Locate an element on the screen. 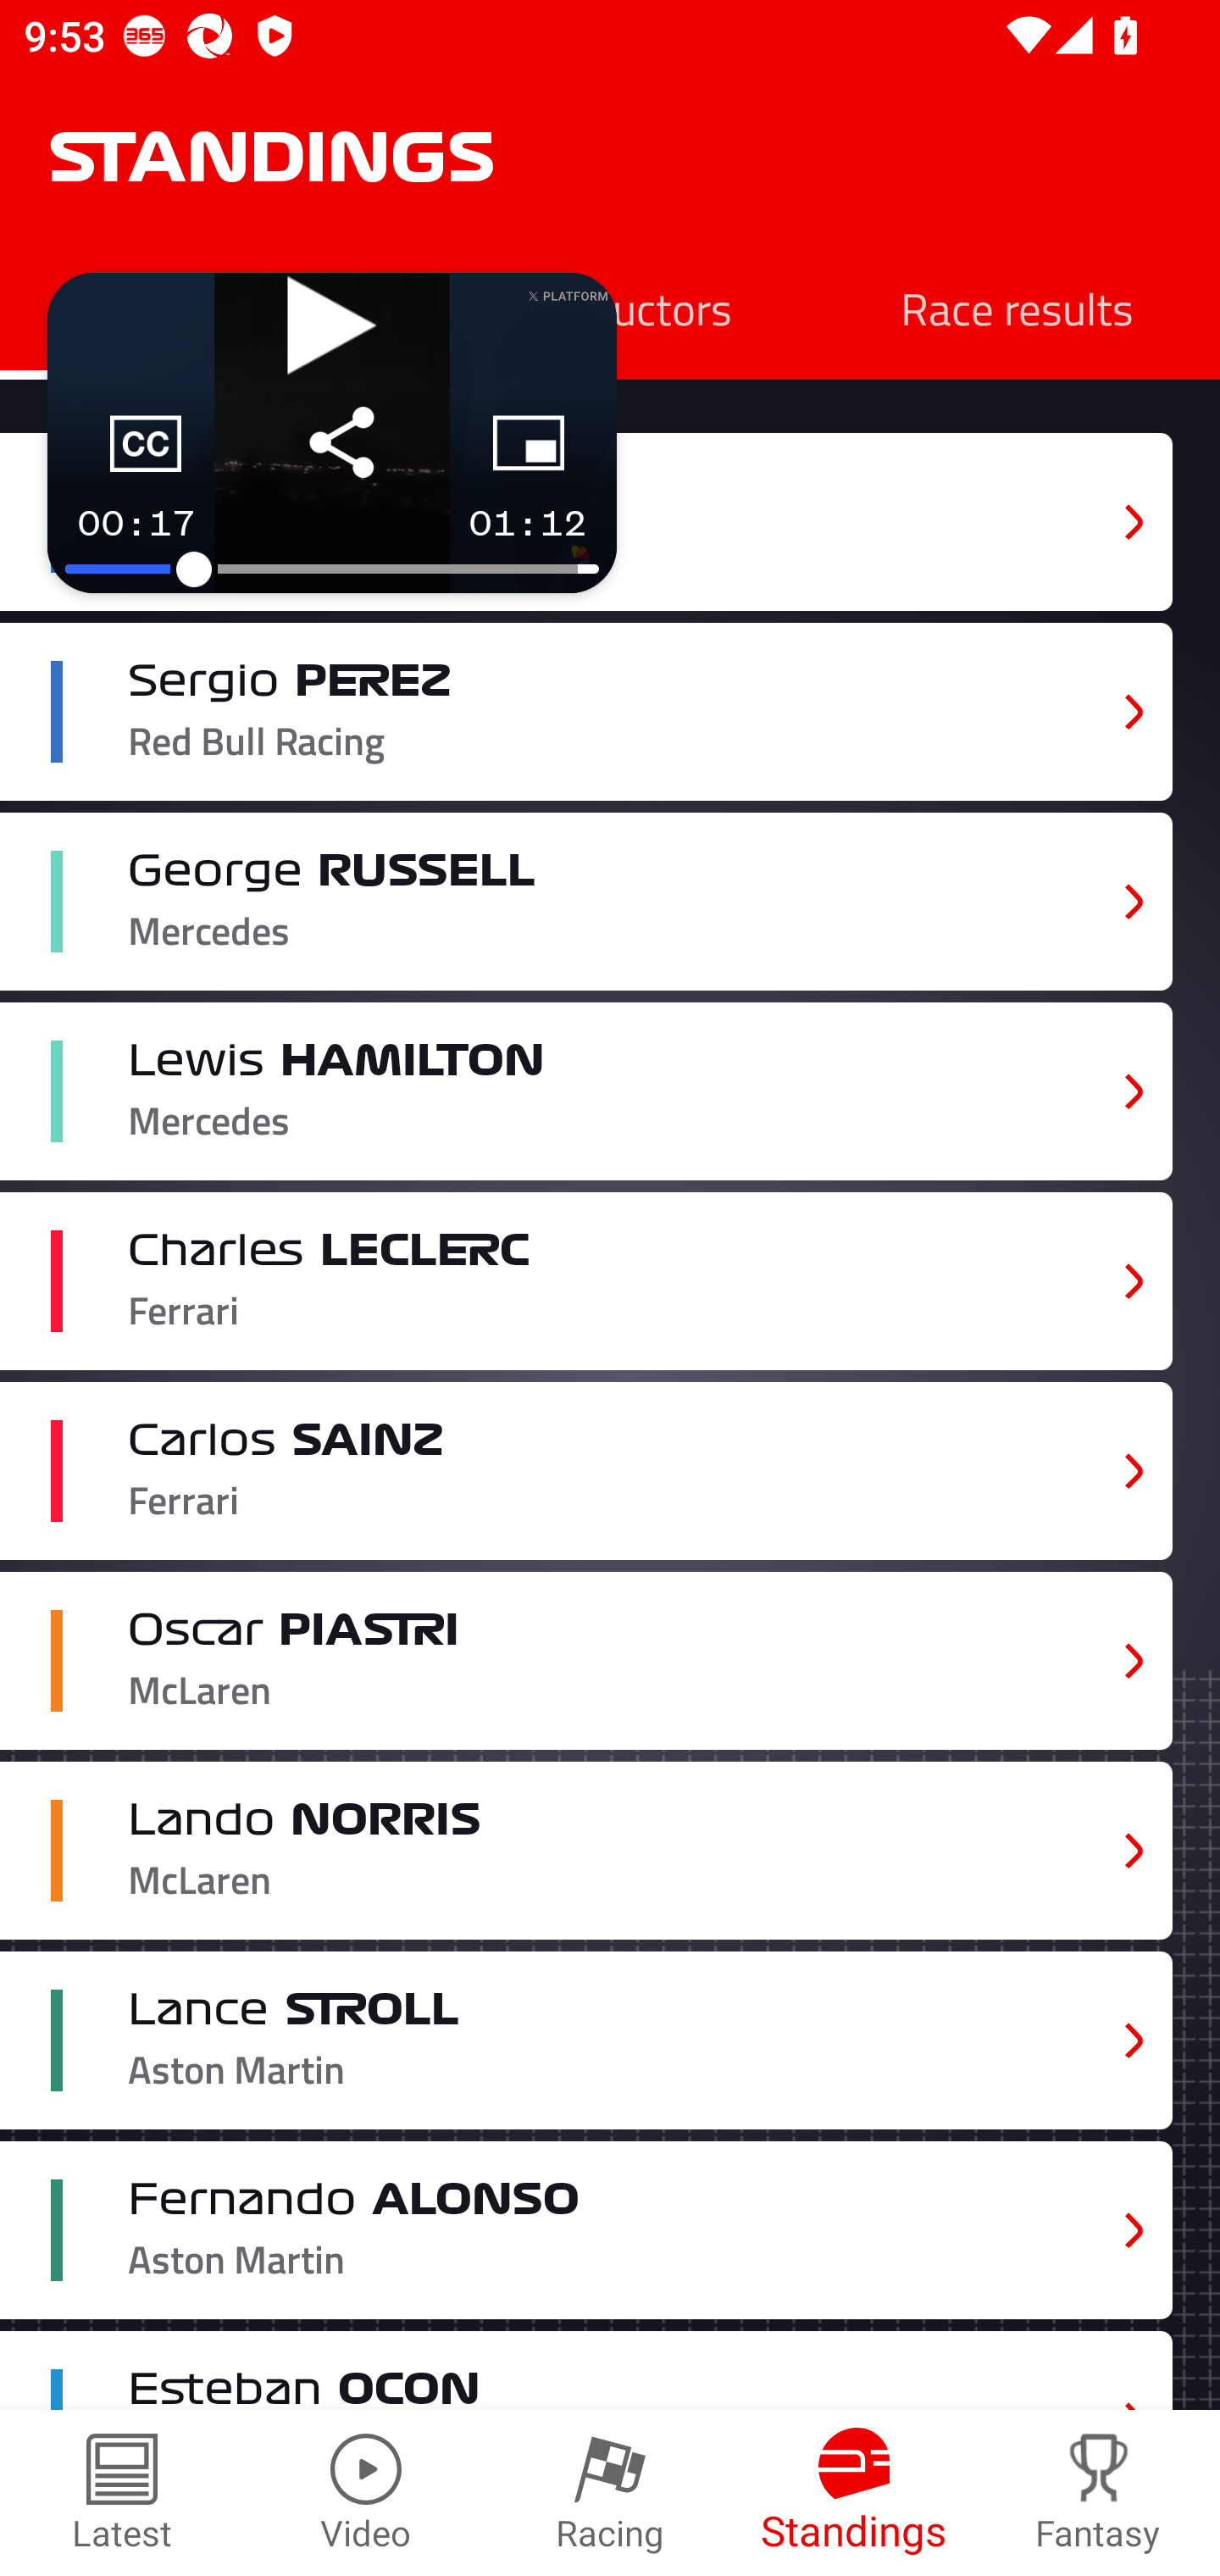 Image resolution: width=1220 pixels, height=2576 pixels. Sergio PEREZ Red Bull Racing is located at coordinates (586, 712).